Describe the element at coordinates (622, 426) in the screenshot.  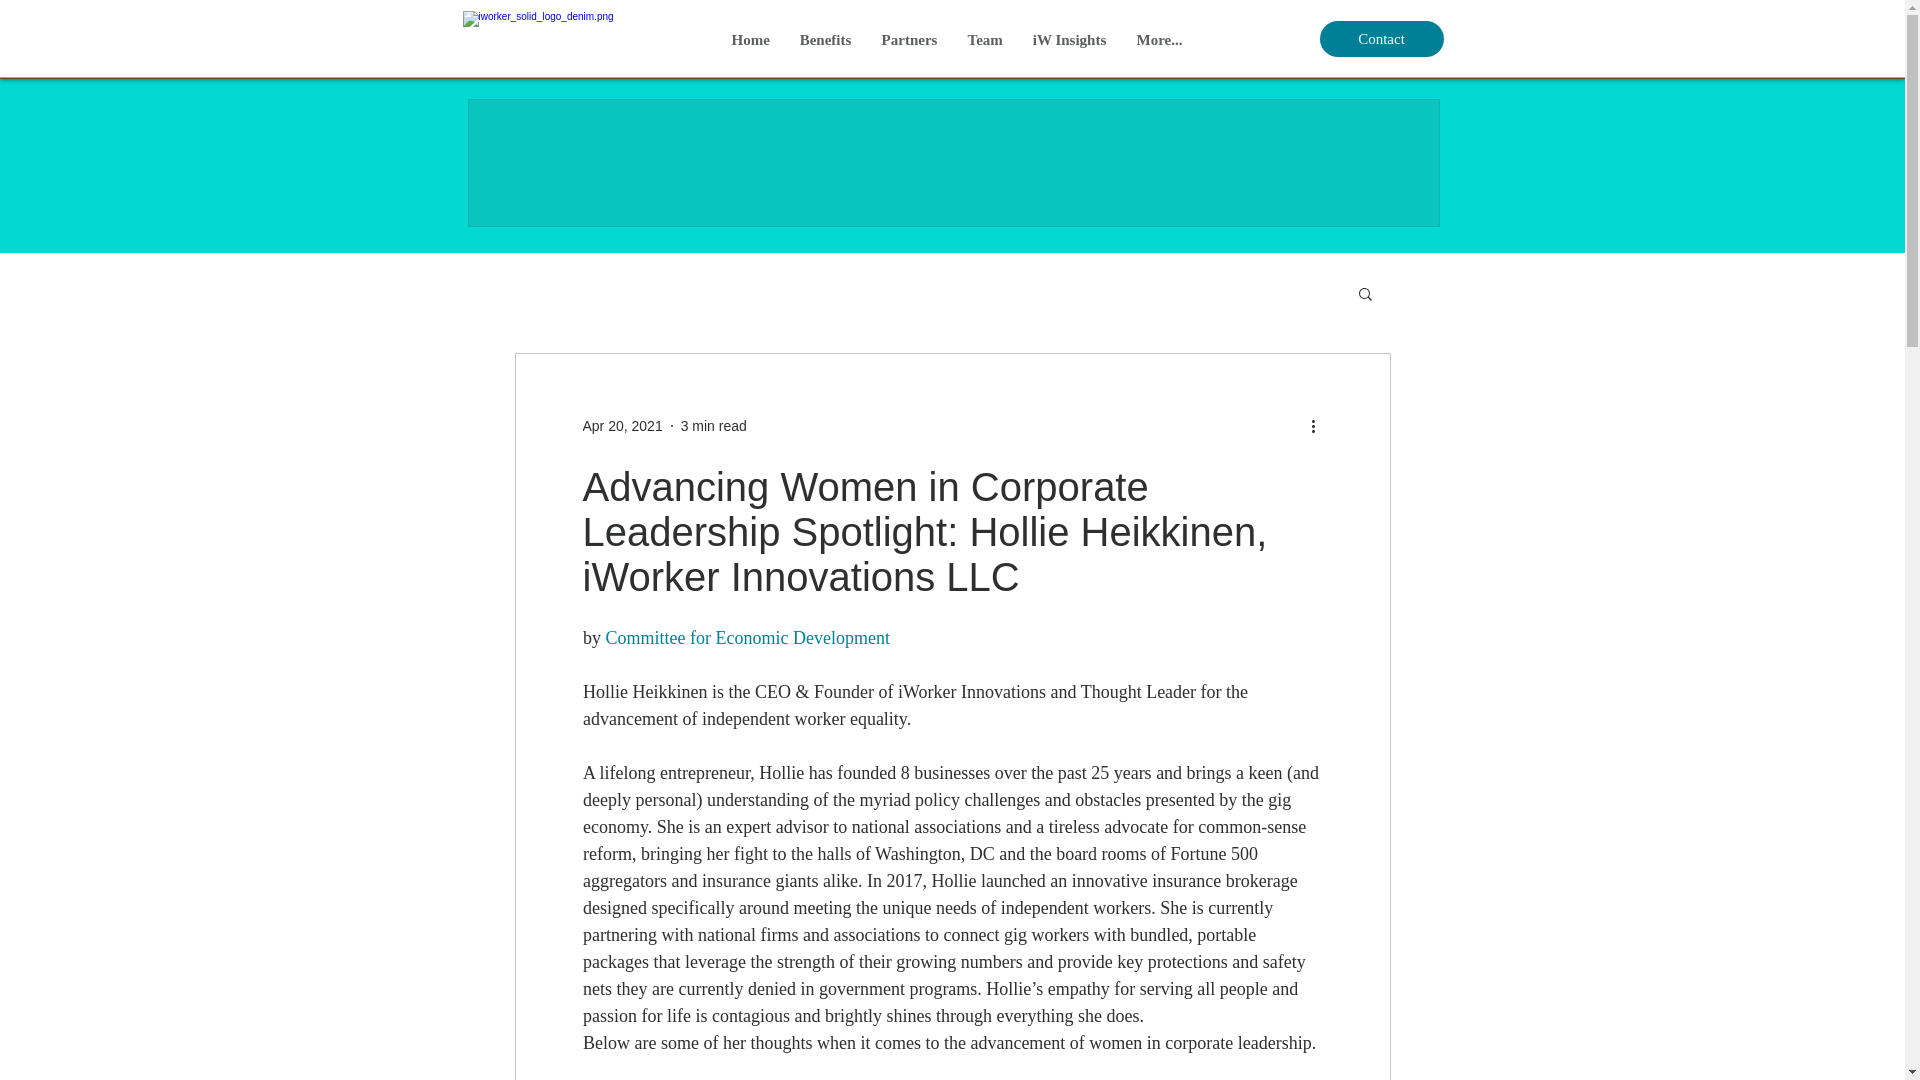
I see `Apr 20, 2021` at that location.